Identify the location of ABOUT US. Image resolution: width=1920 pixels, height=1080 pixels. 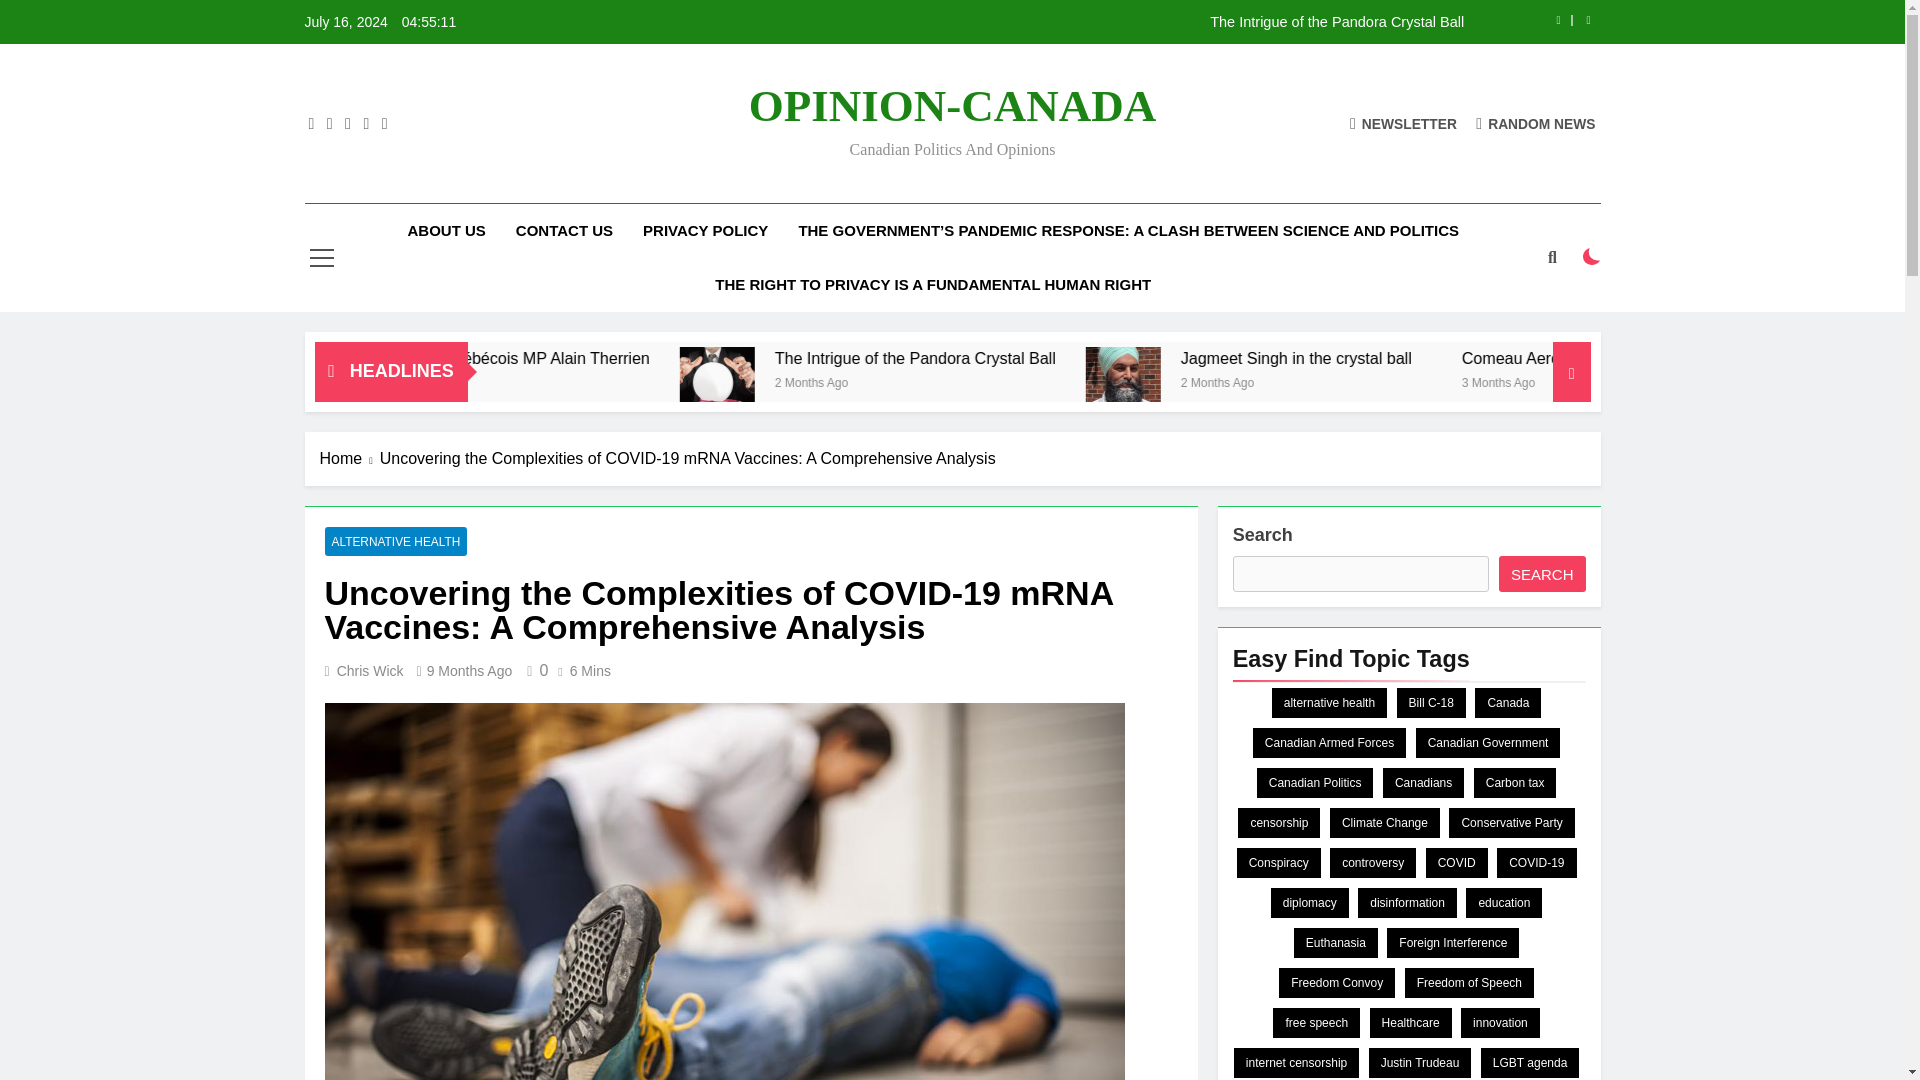
(445, 231).